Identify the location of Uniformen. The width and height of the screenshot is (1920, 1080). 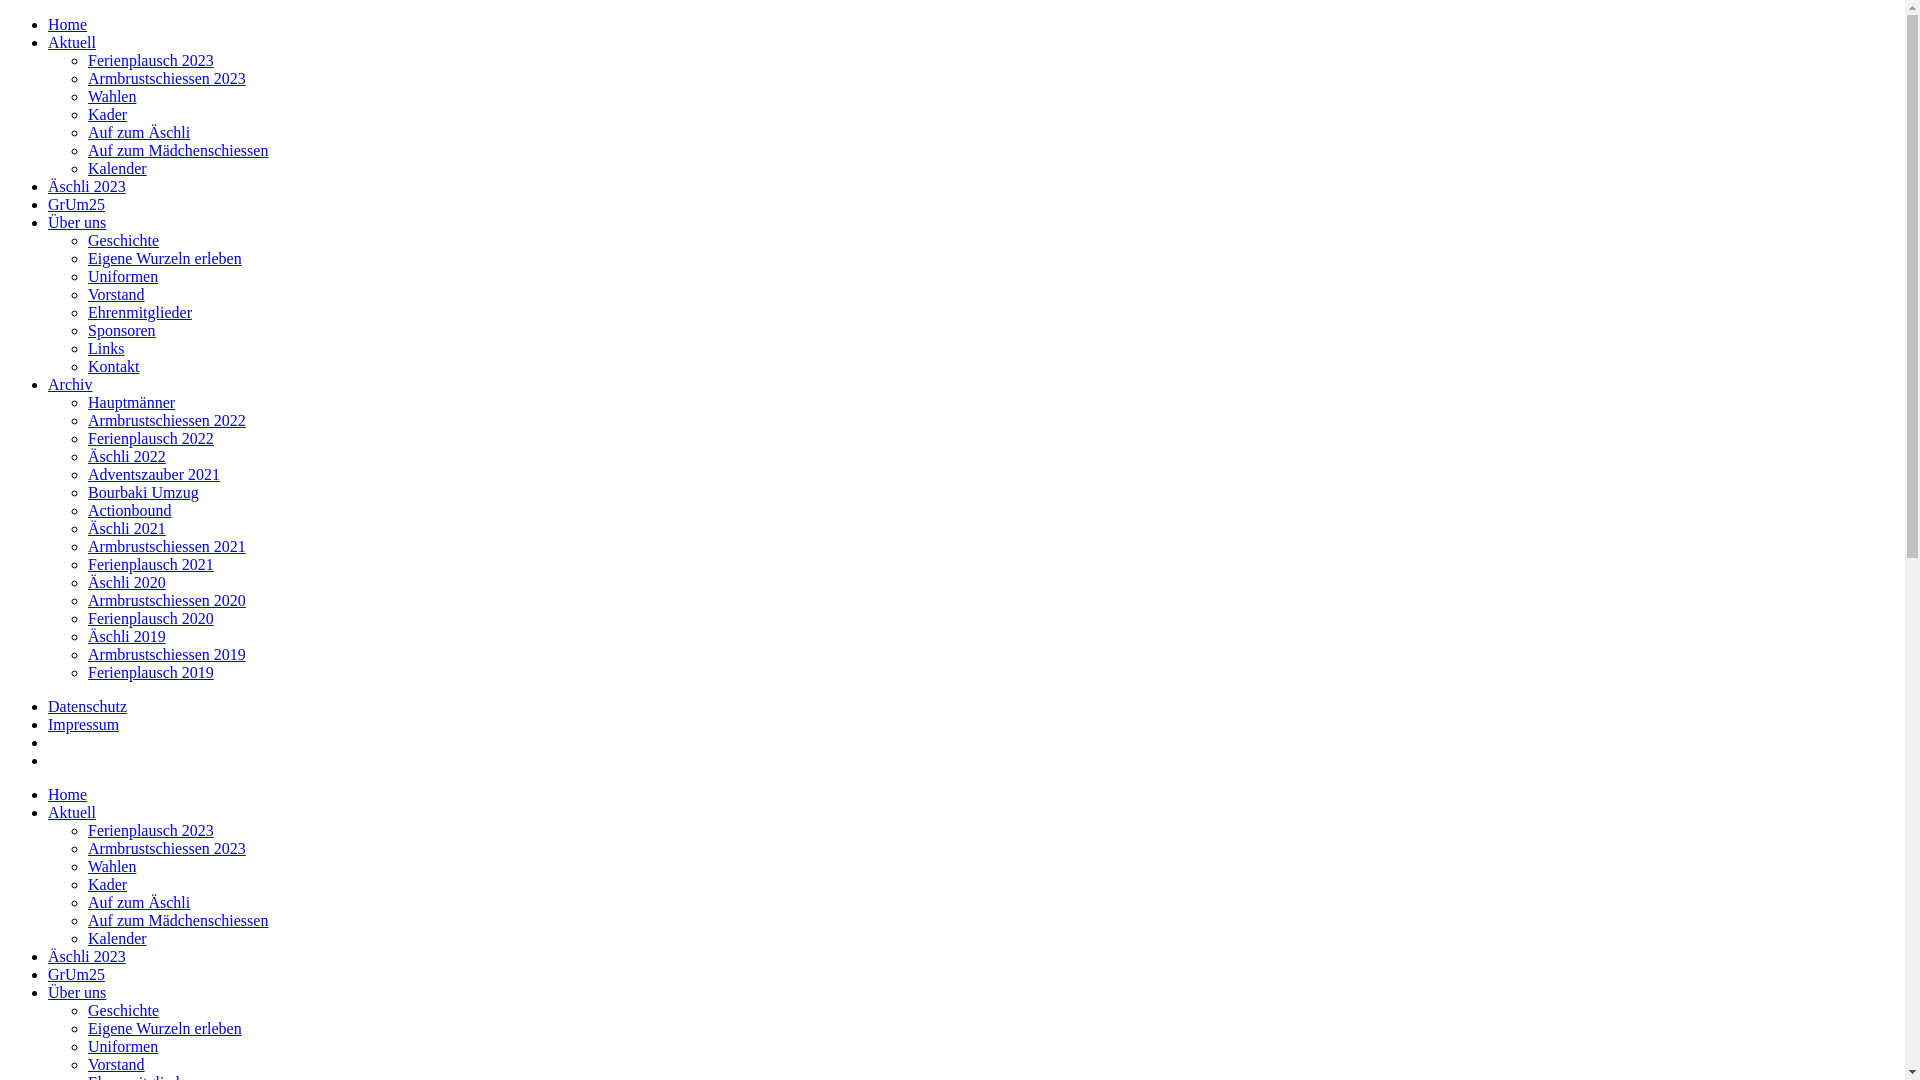
(123, 276).